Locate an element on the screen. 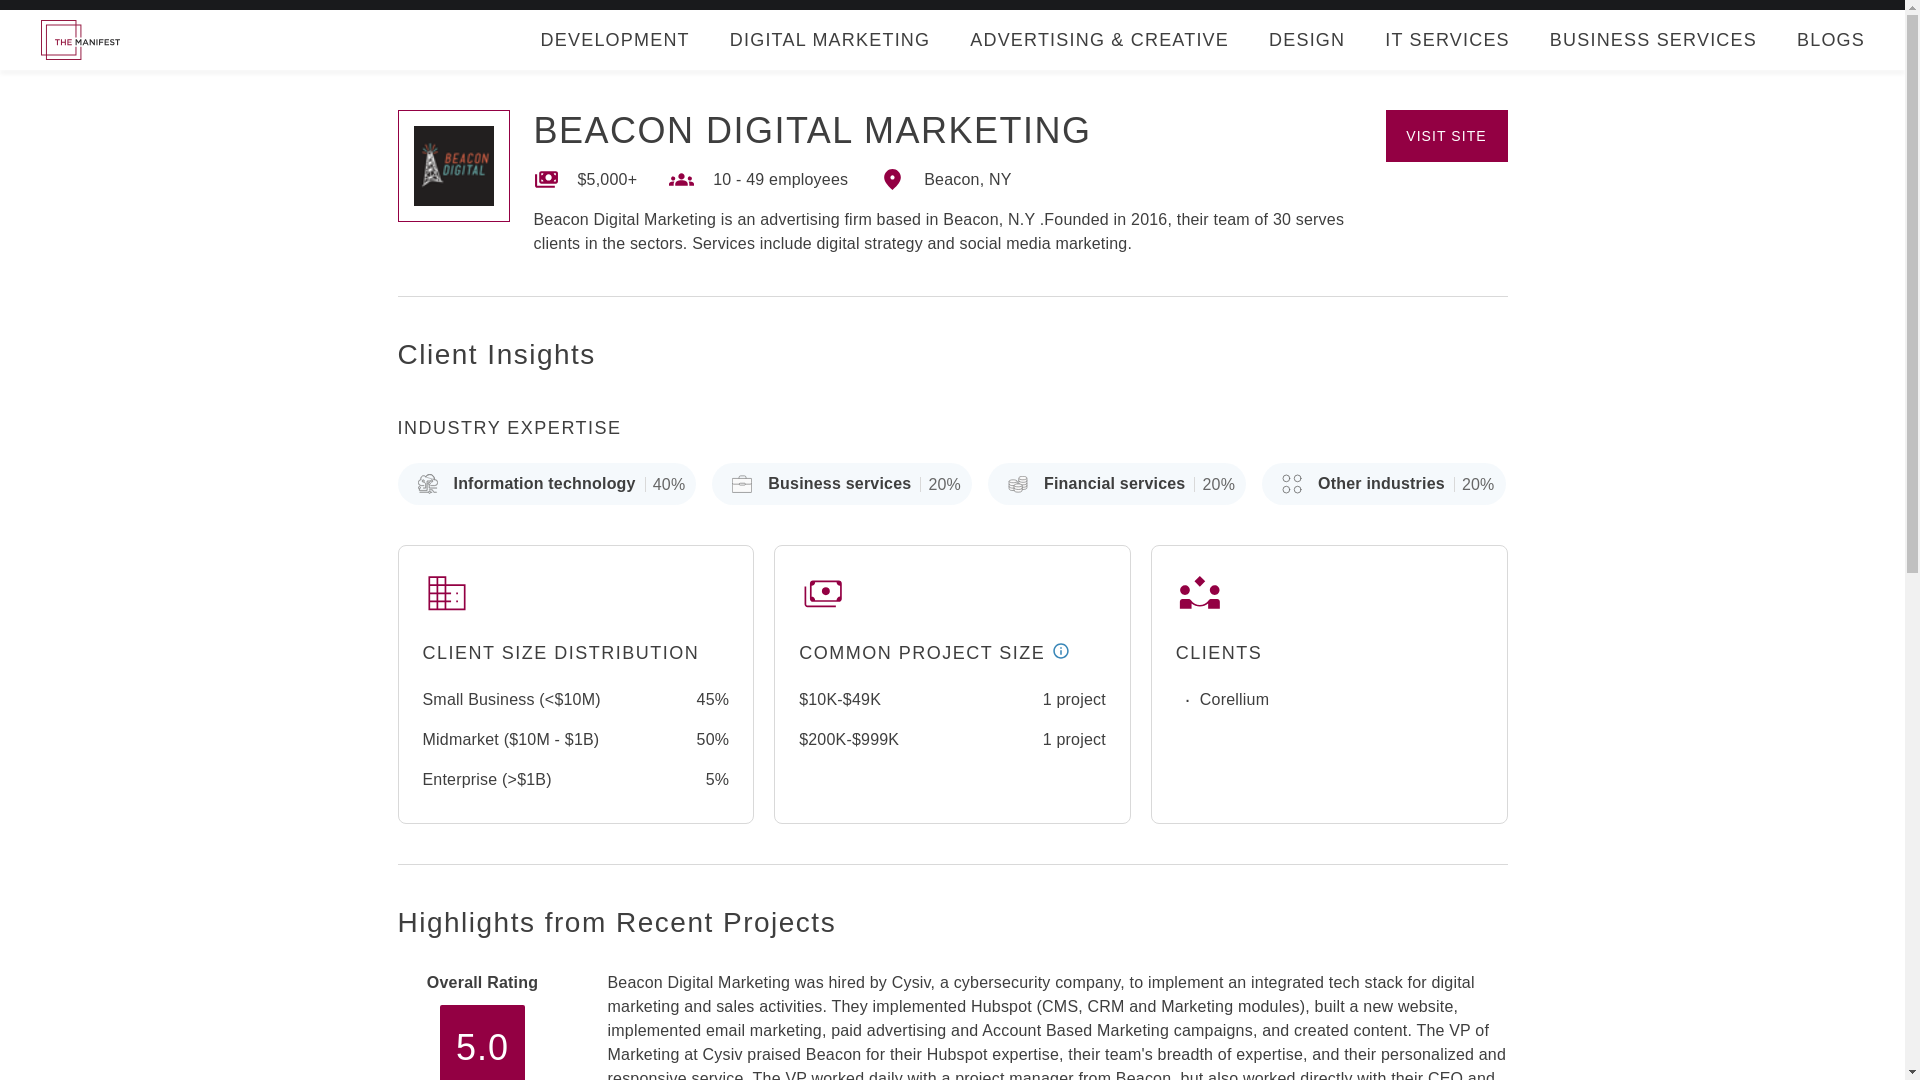 This screenshot has height=1080, width=1920. Provider Title is located at coordinates (812, 130).